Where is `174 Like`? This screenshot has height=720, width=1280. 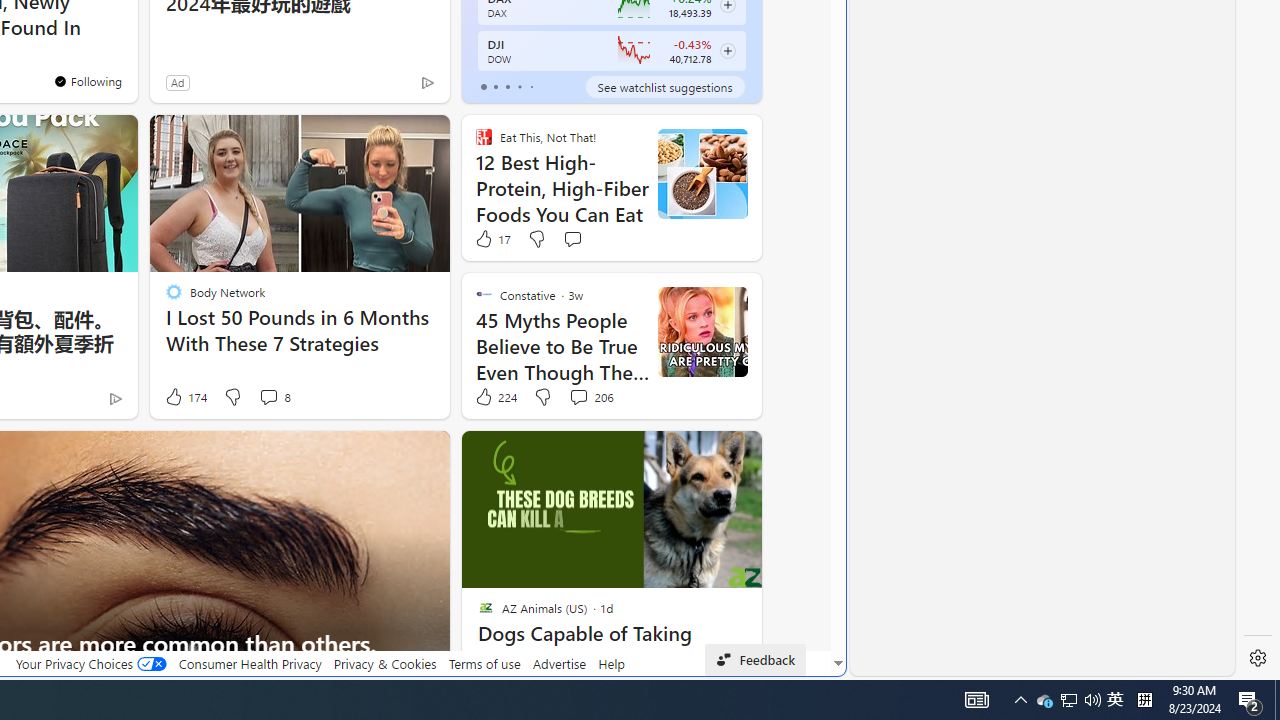
174 Like is located at coordinates (184, 397).